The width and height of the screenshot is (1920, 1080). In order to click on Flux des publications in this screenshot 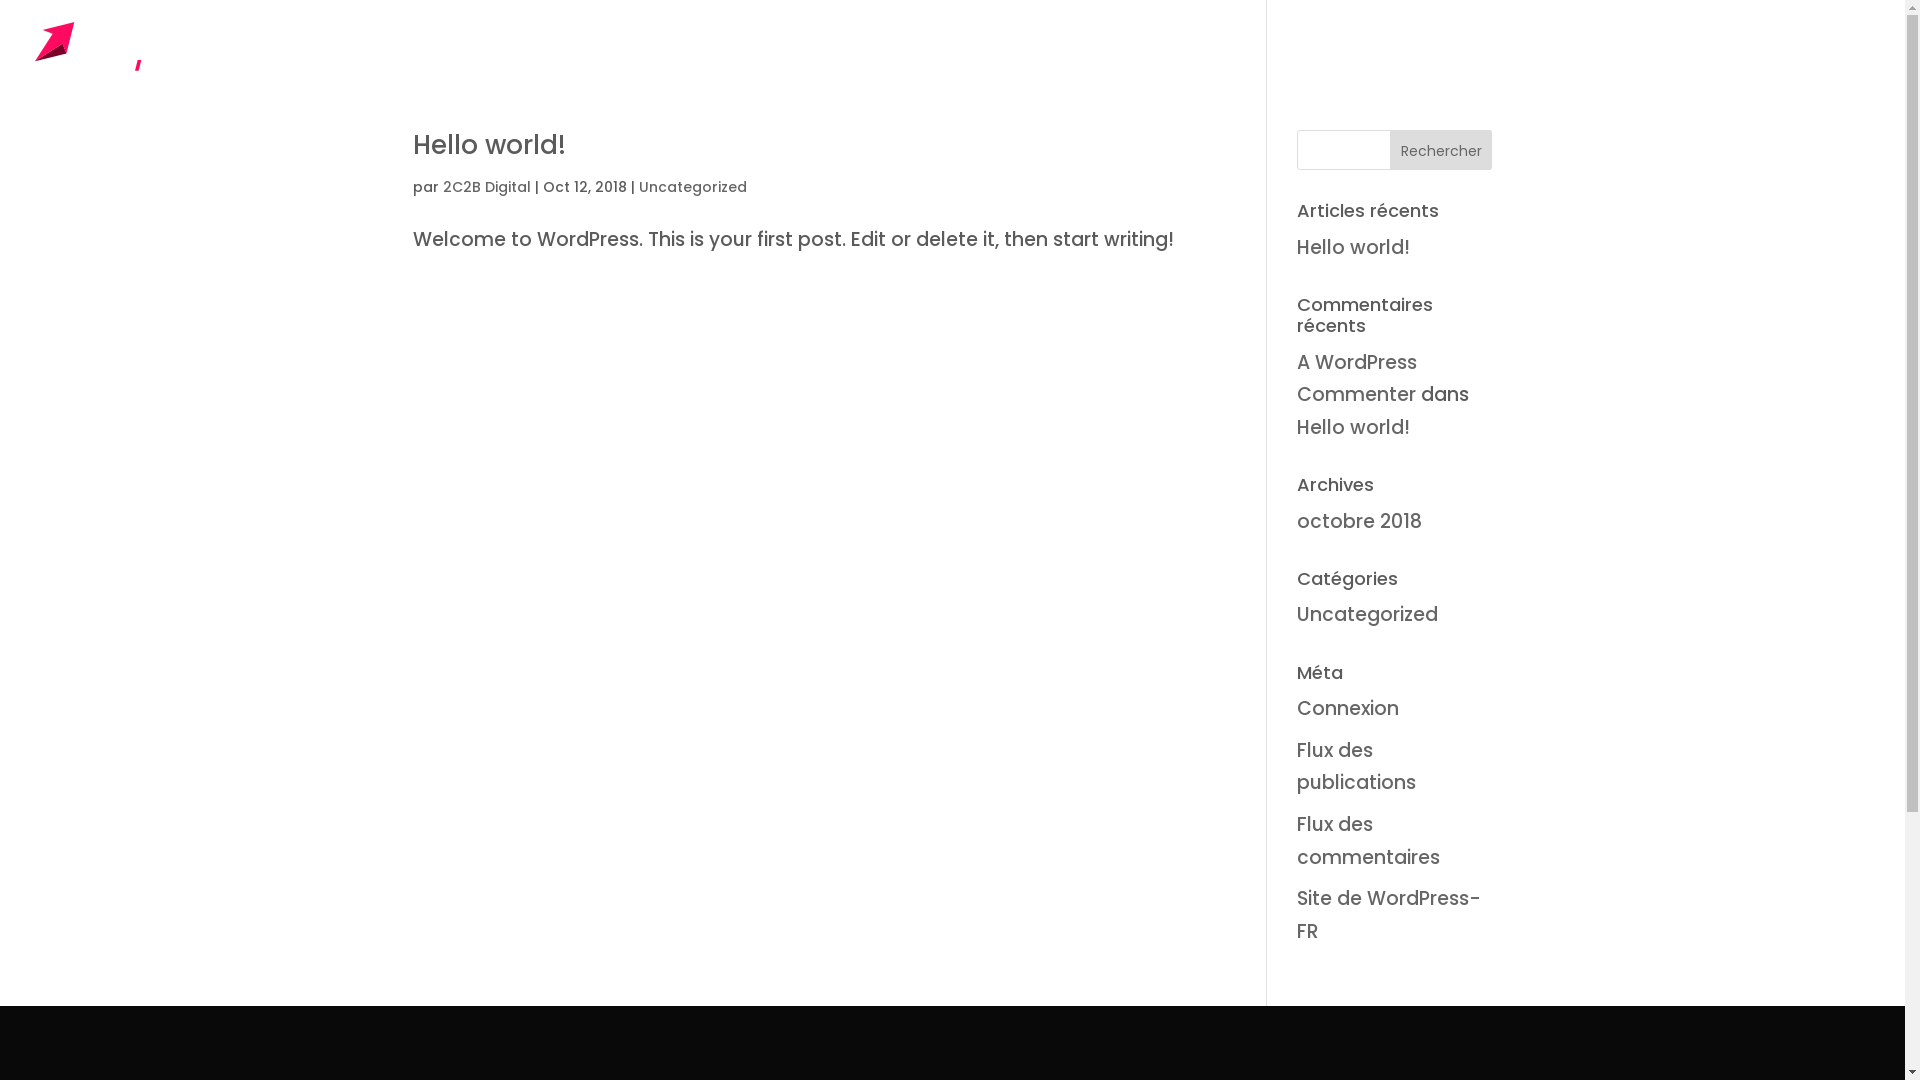, I will do `click(1356, 766)`.